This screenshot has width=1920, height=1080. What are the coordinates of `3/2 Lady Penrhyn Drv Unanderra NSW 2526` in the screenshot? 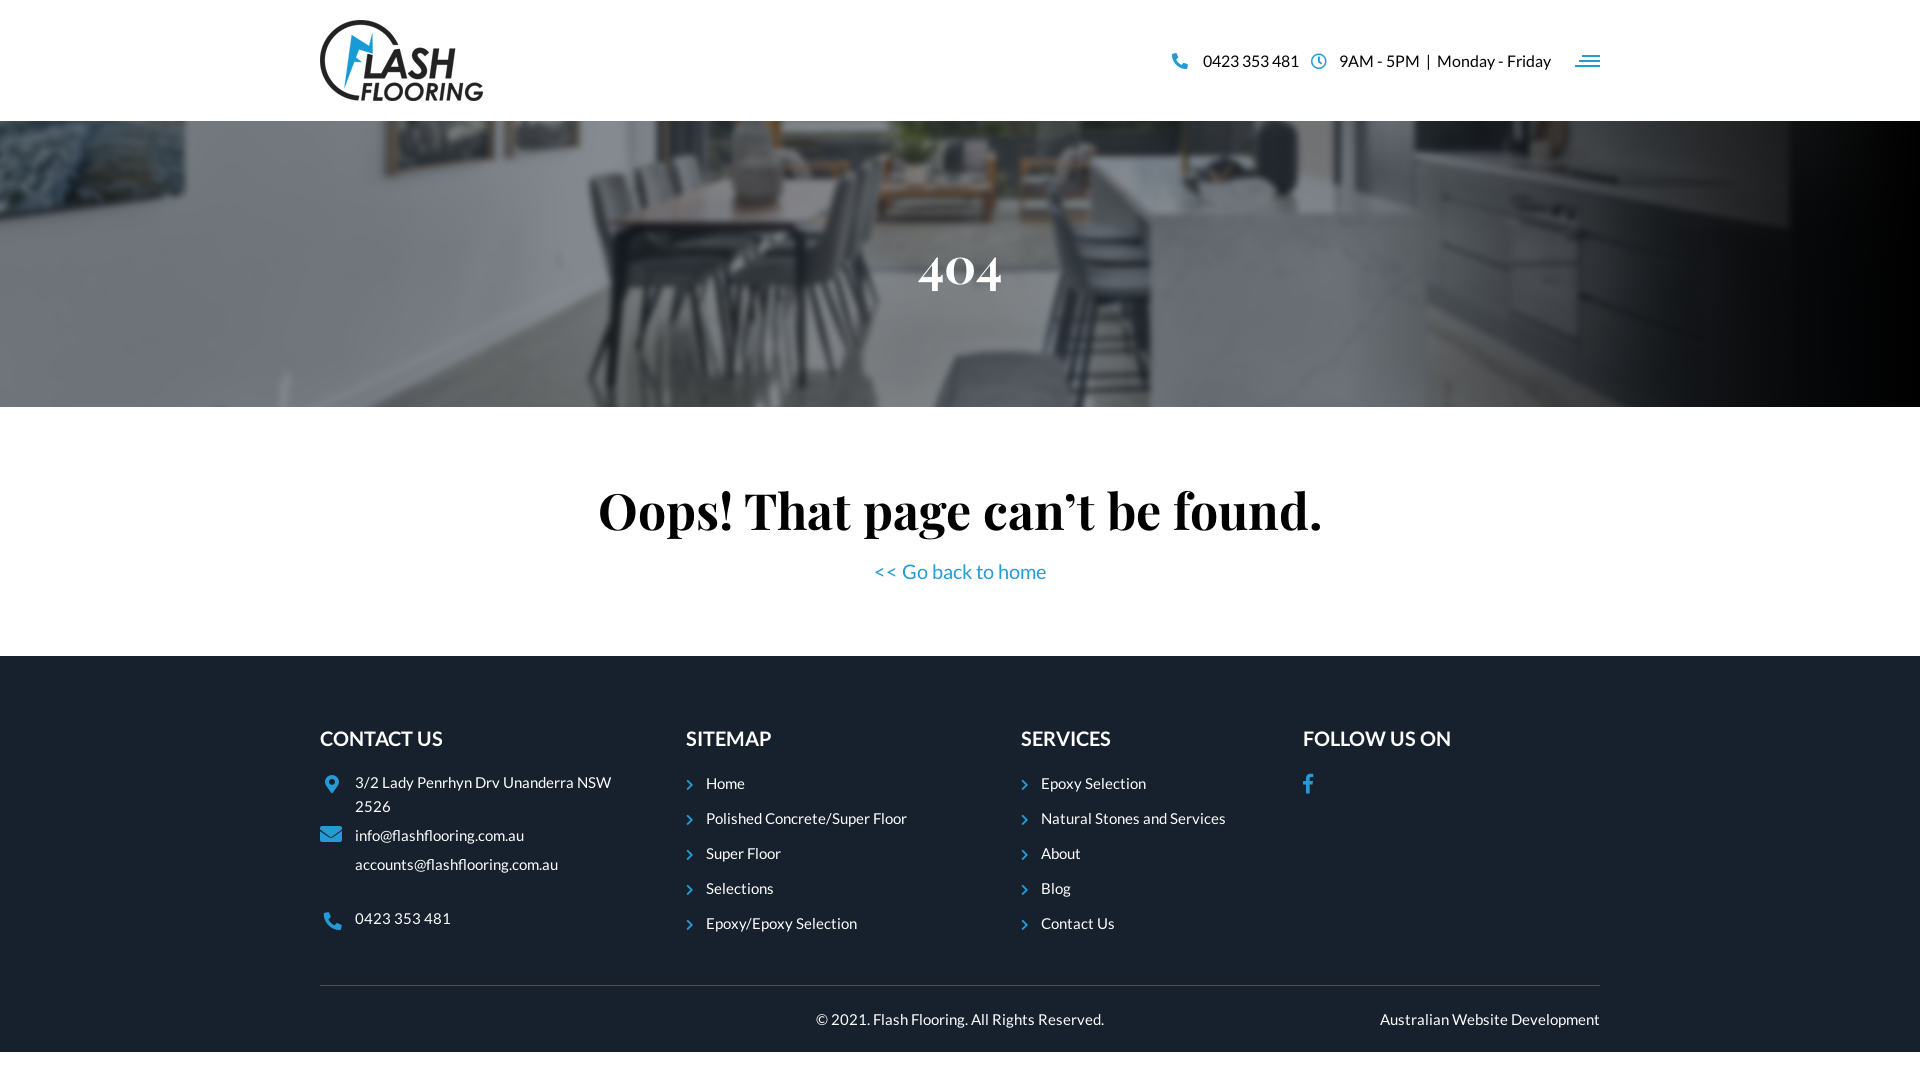 It's located at (469, 794).